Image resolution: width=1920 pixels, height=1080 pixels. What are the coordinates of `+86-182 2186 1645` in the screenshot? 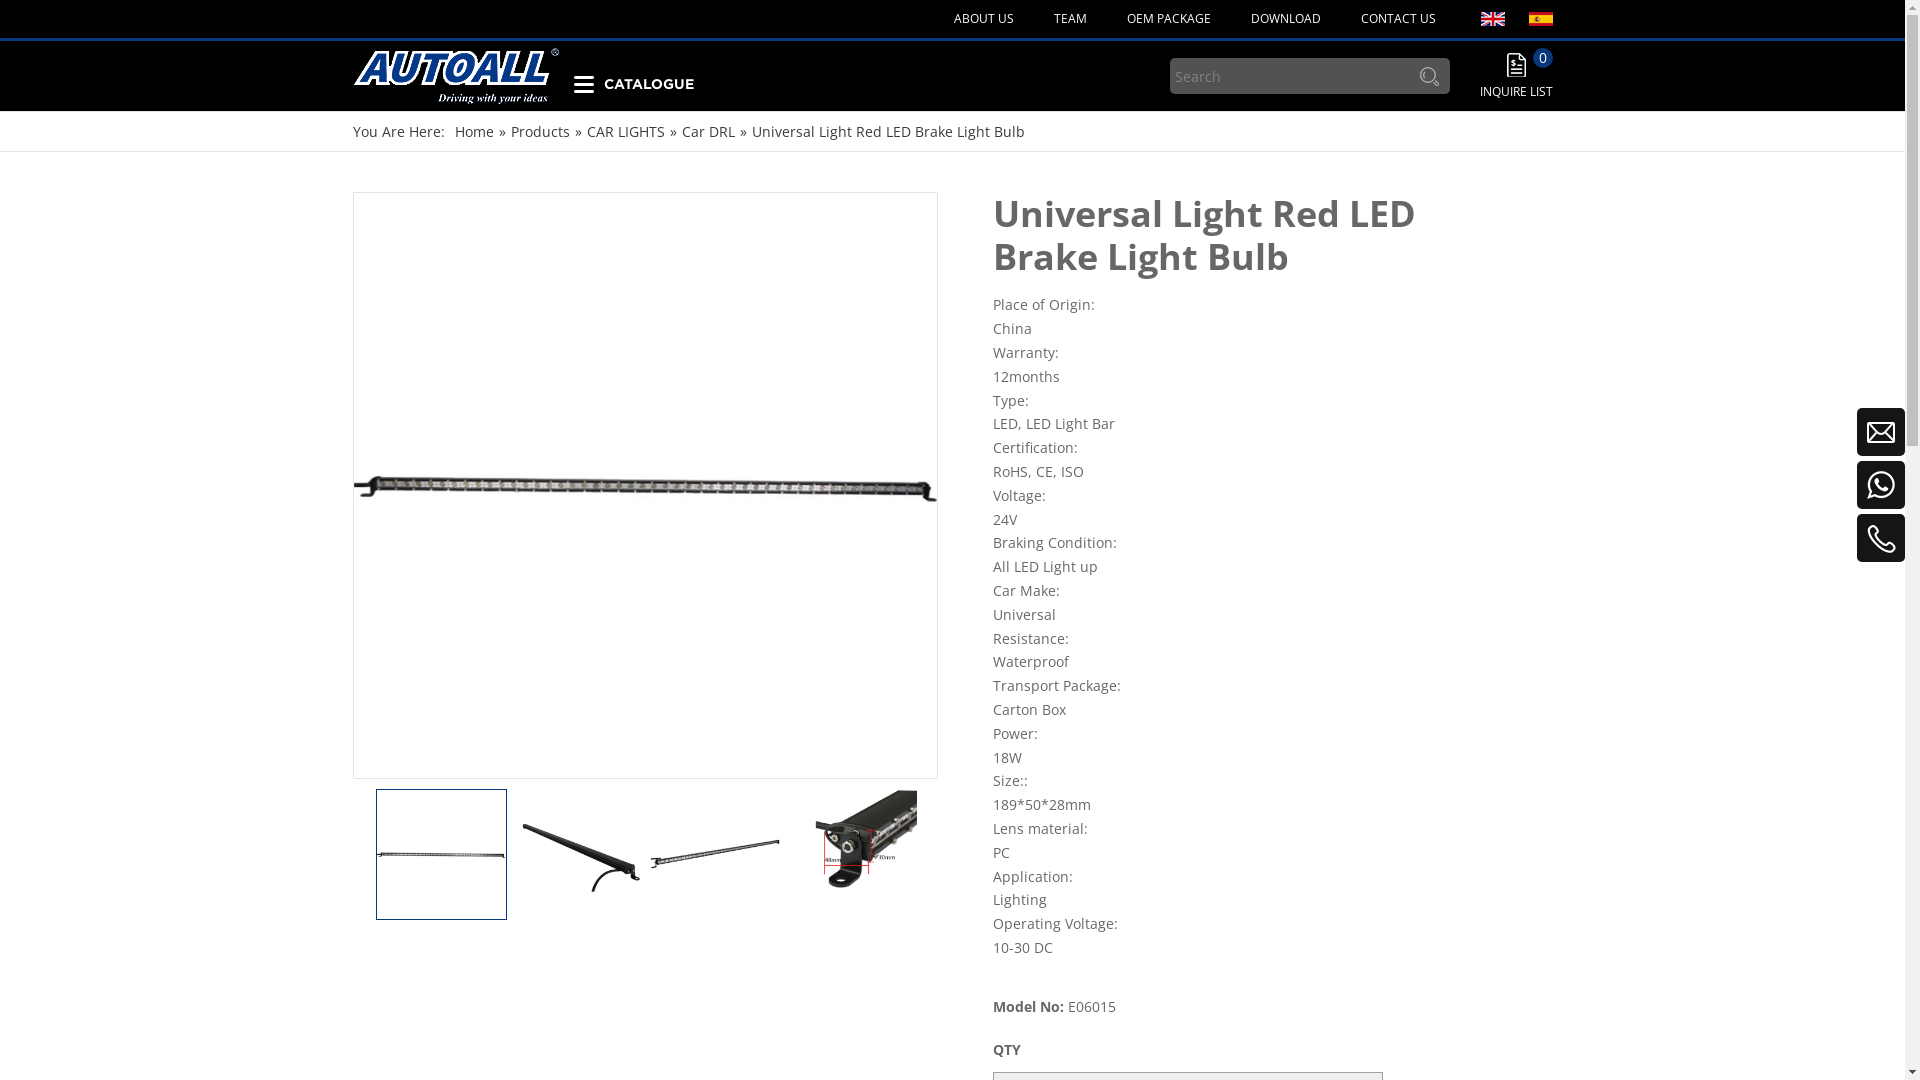 It's located at (1768, 547).